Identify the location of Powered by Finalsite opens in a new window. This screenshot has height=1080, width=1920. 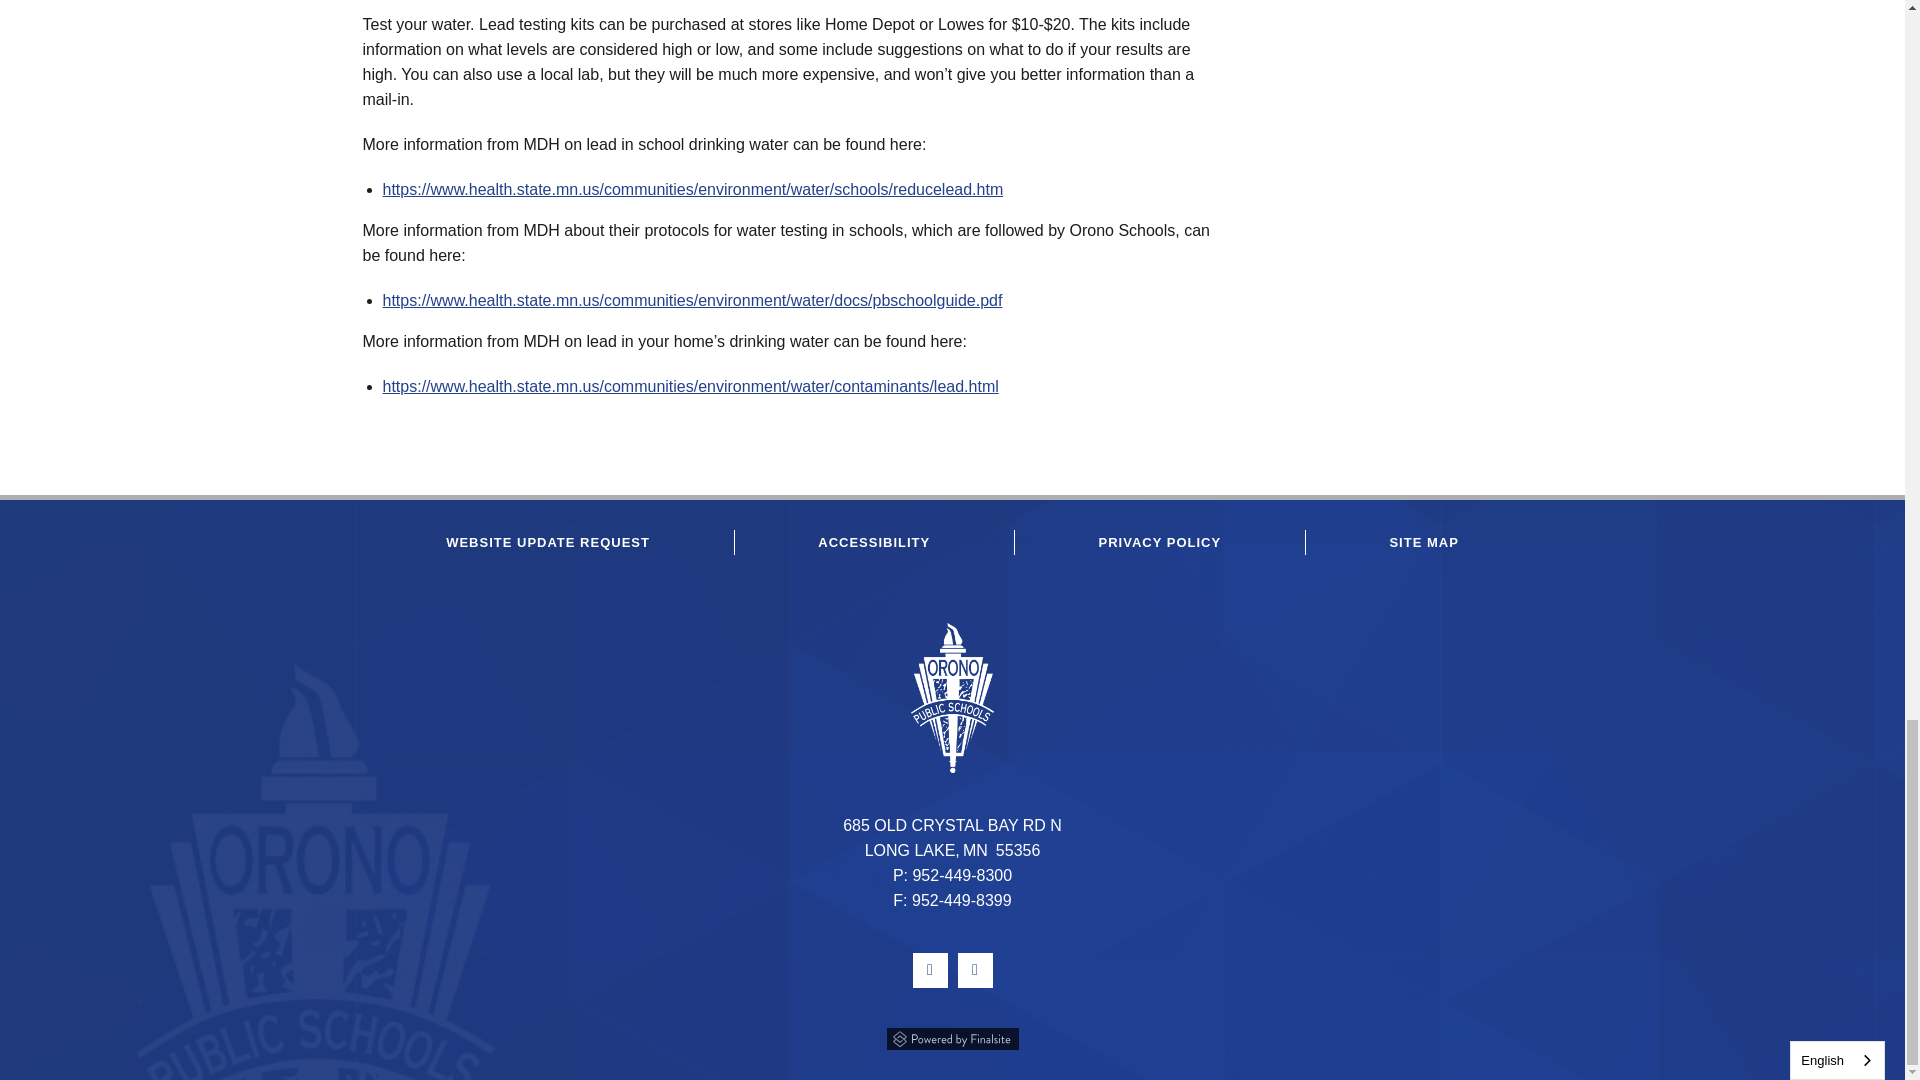
(952, 1036).